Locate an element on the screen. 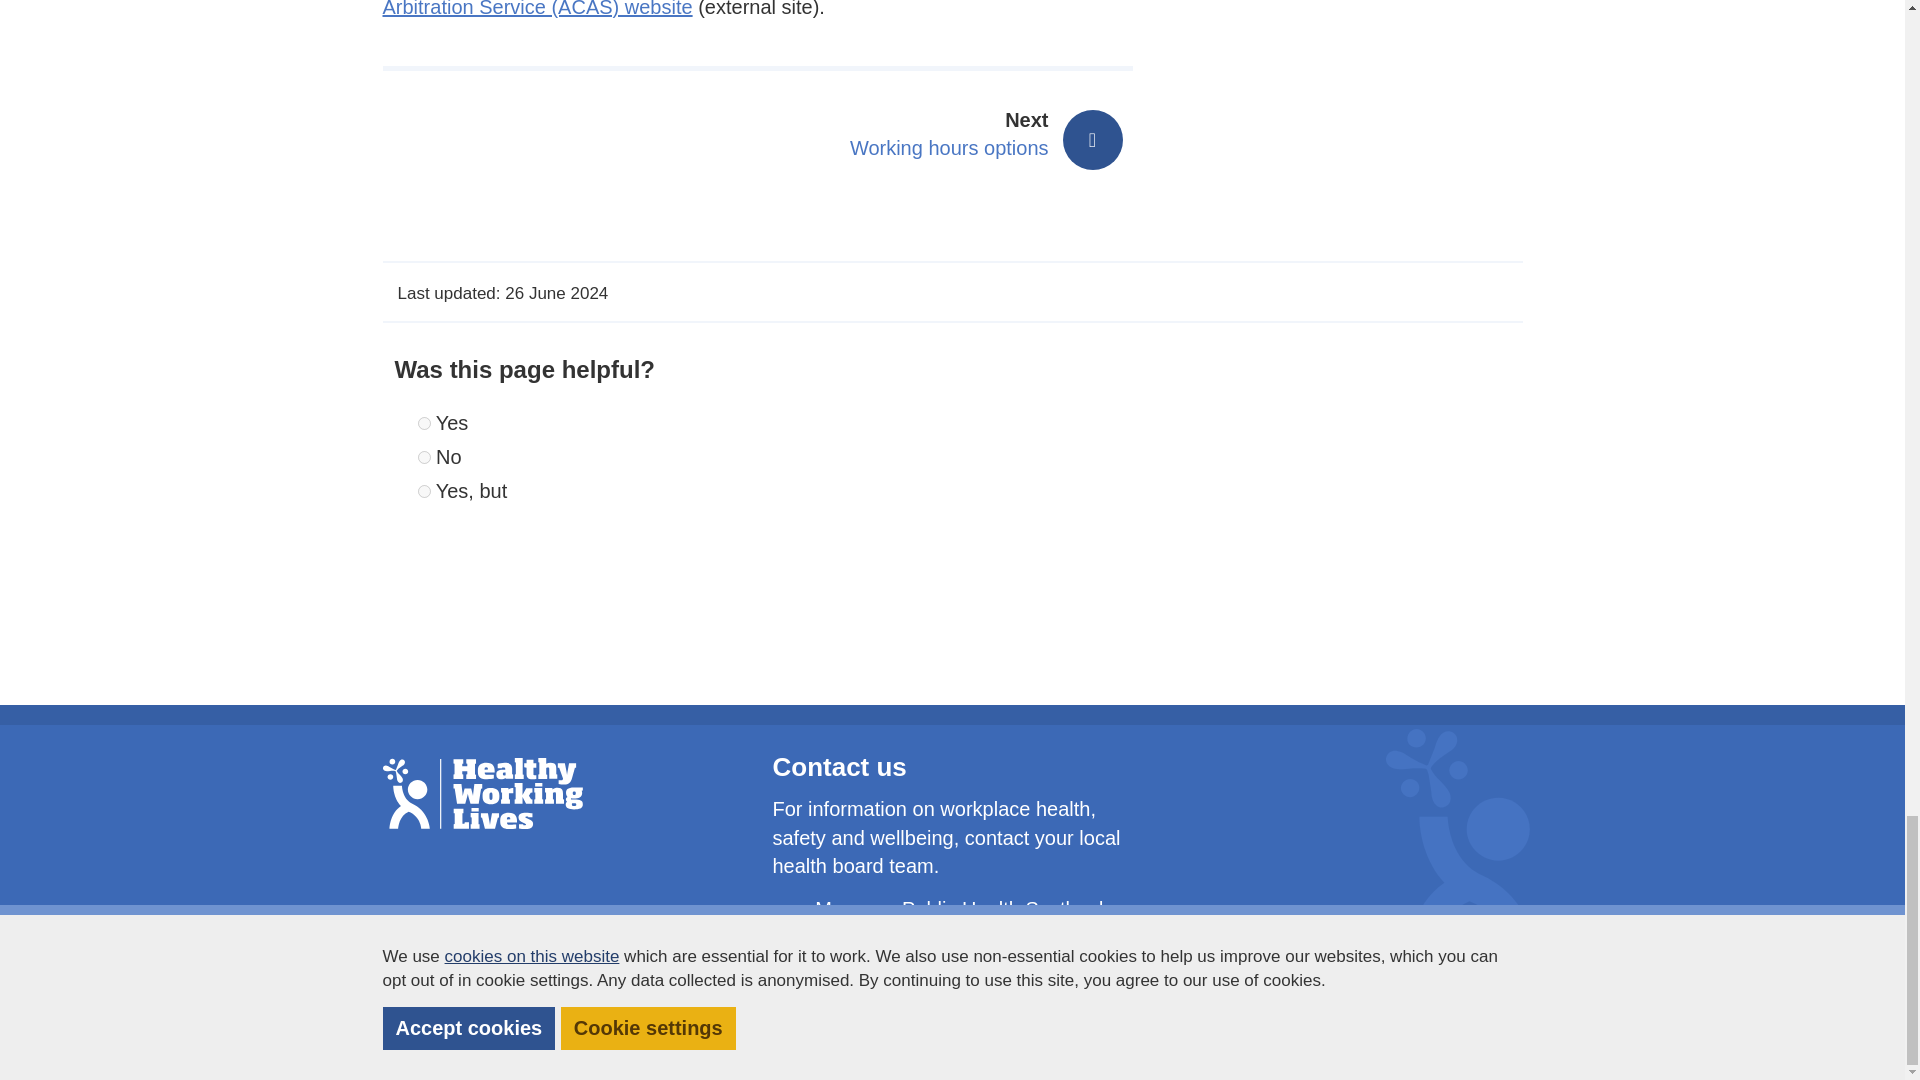 This screenshot has height=1080, width=1920. Message Public Health Scotland is located at coordinates (1172, 1017).